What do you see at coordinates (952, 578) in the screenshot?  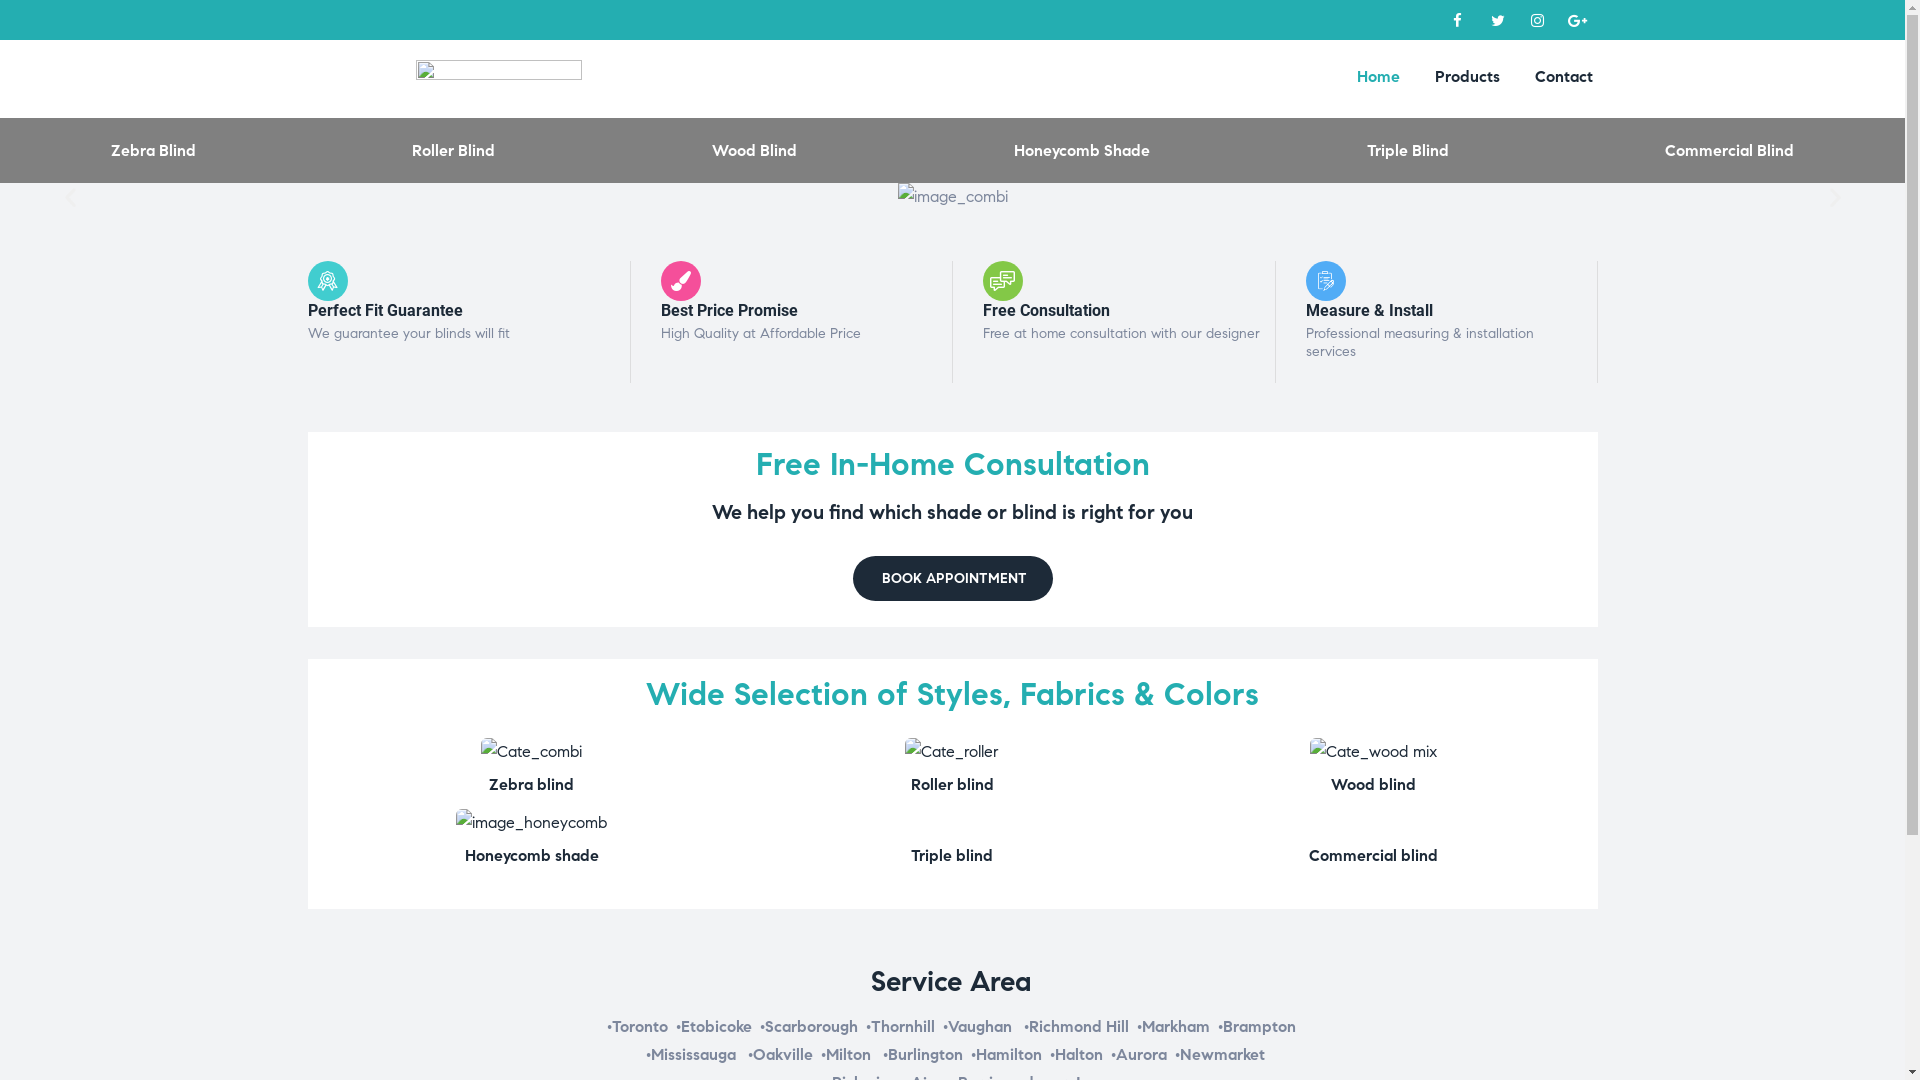 I see `BOOK APPOINTMENT` at bounding box center [952, 578].